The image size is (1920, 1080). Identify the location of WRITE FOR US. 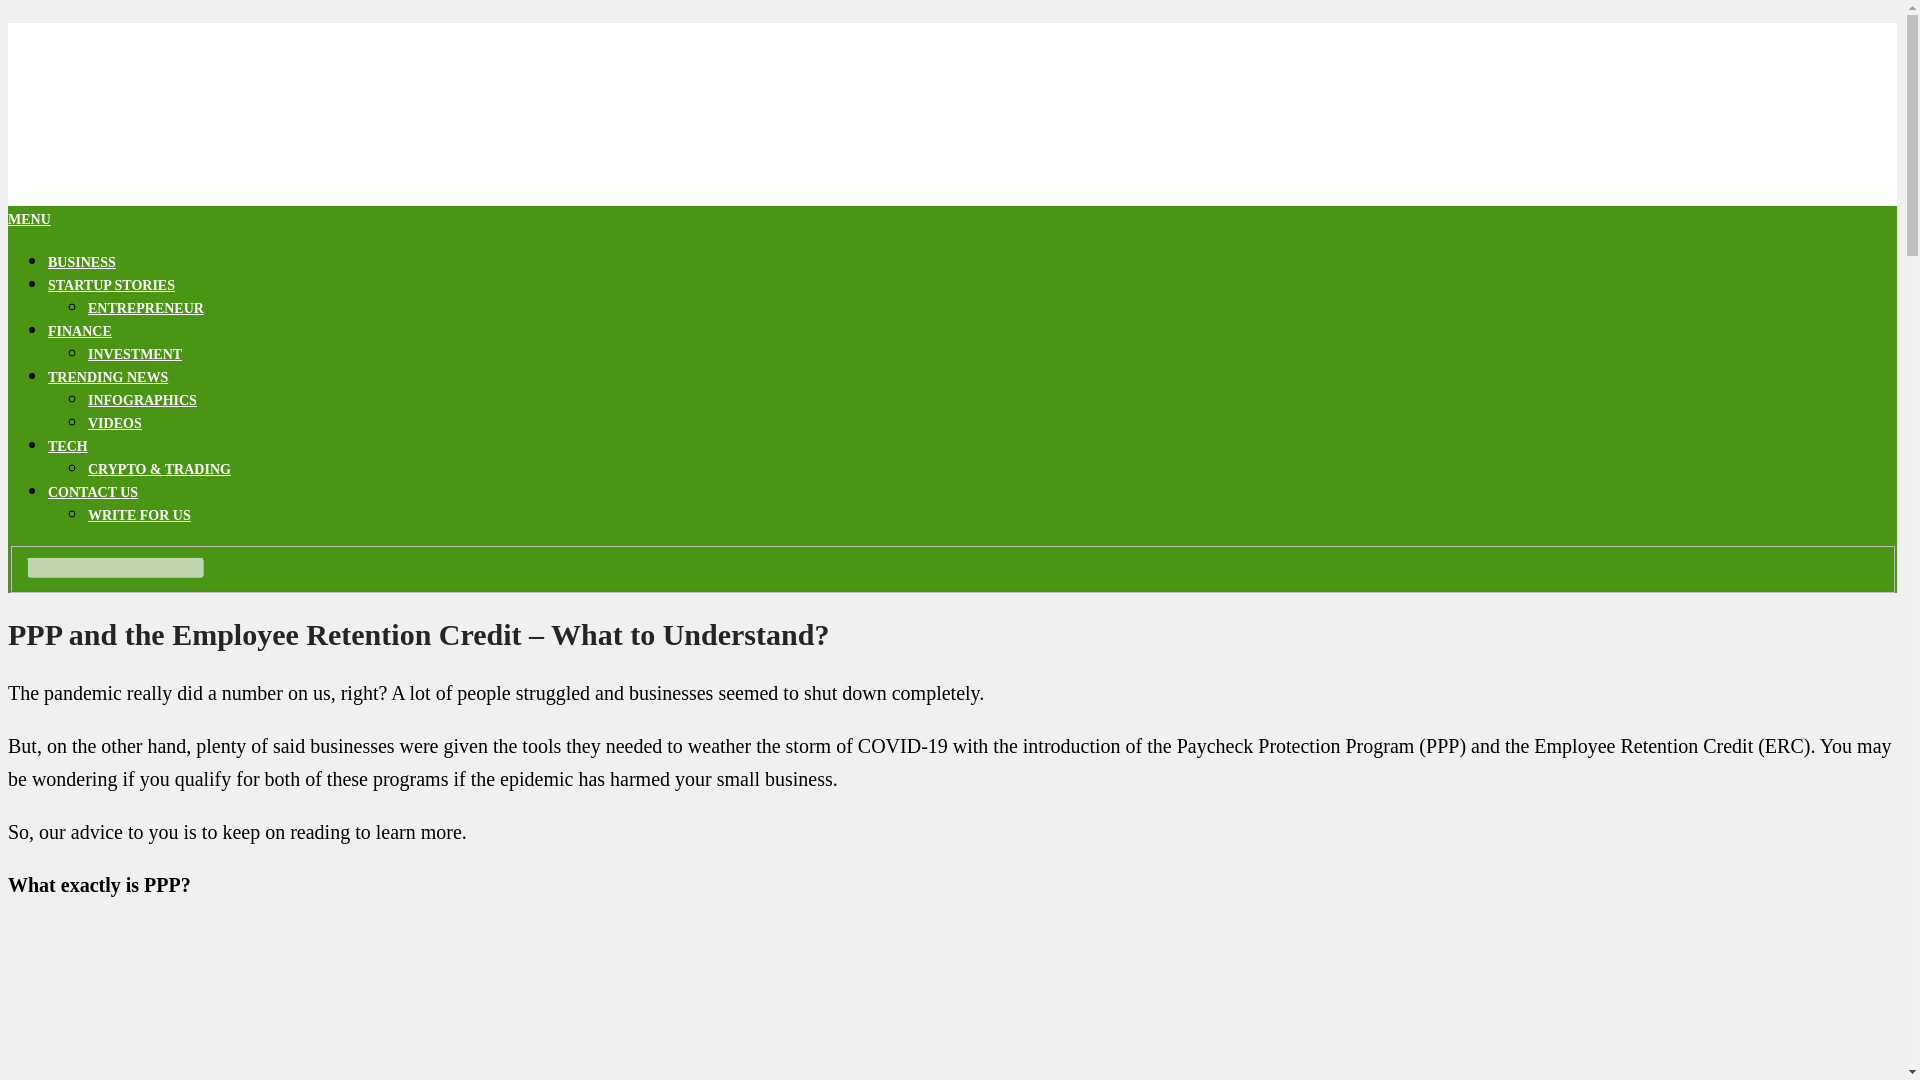
(139, 514).